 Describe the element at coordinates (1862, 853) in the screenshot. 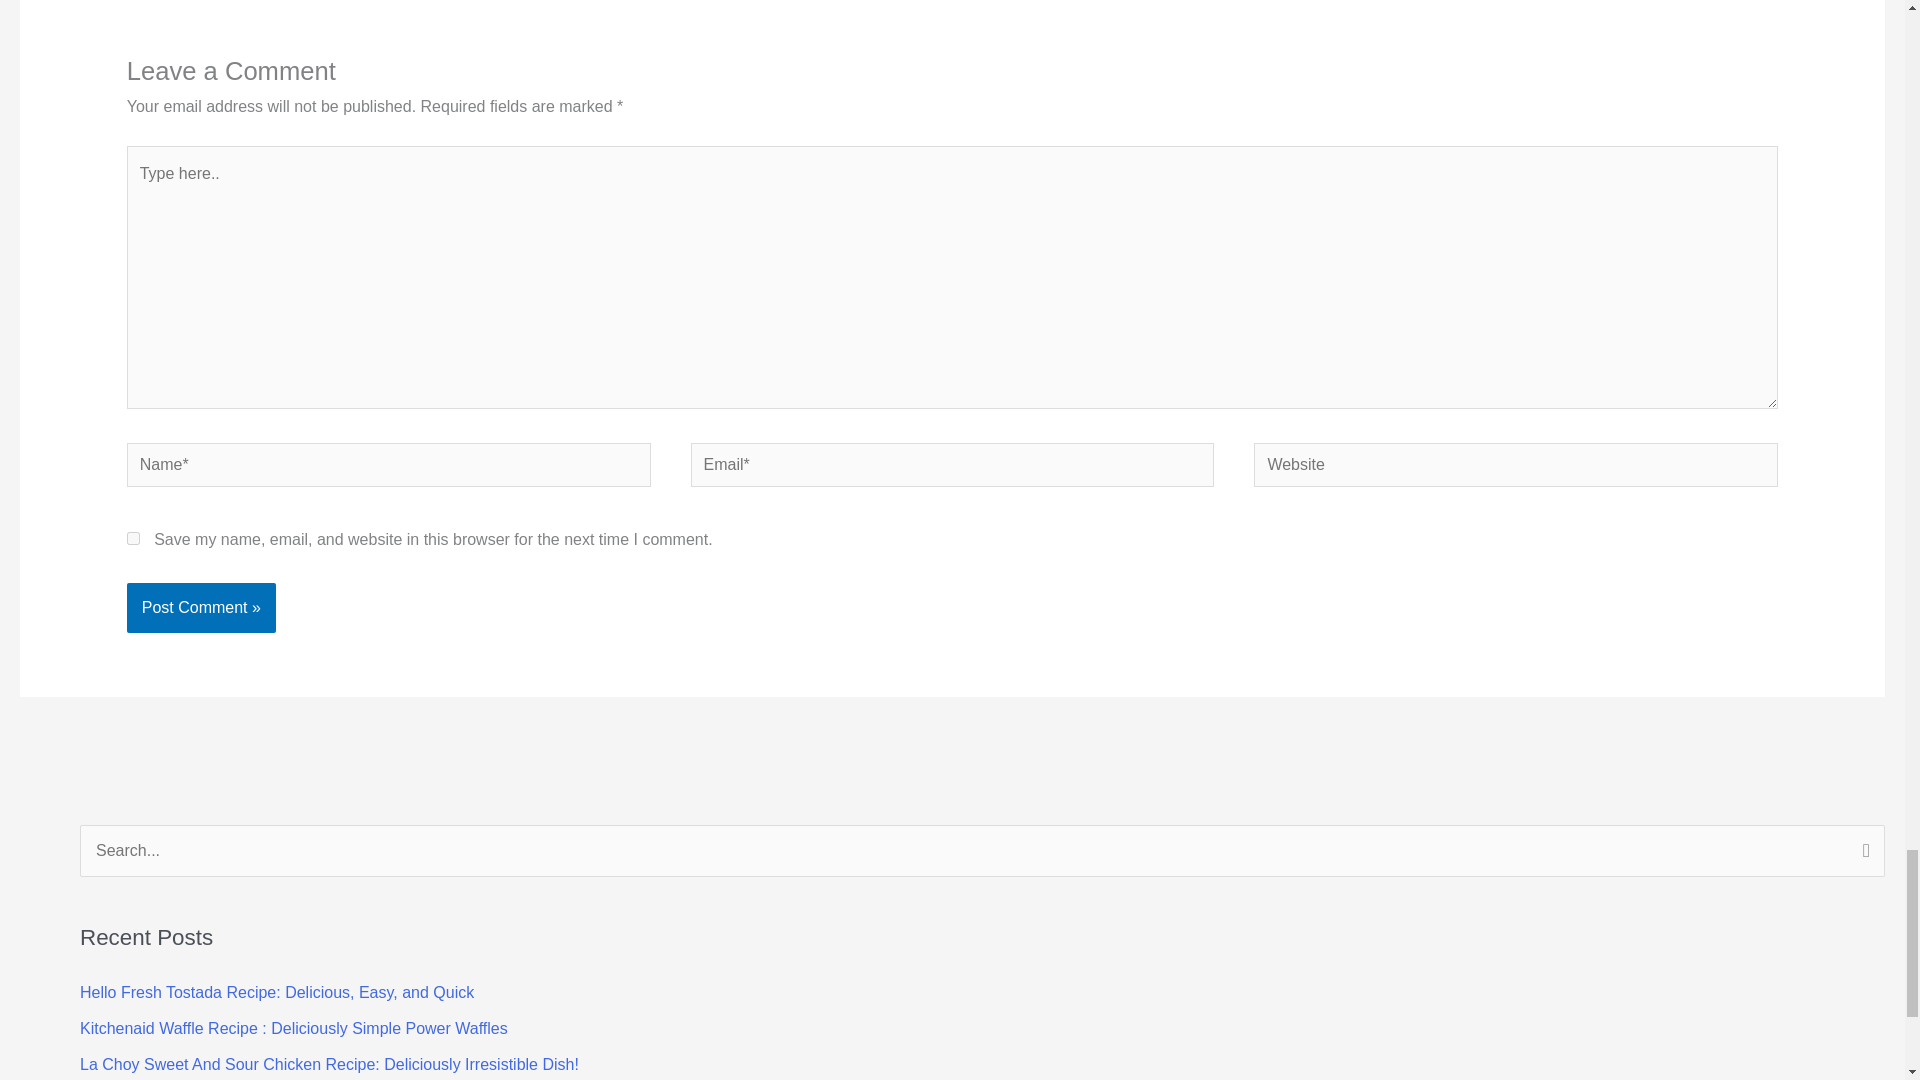

I see `Search` at that location.